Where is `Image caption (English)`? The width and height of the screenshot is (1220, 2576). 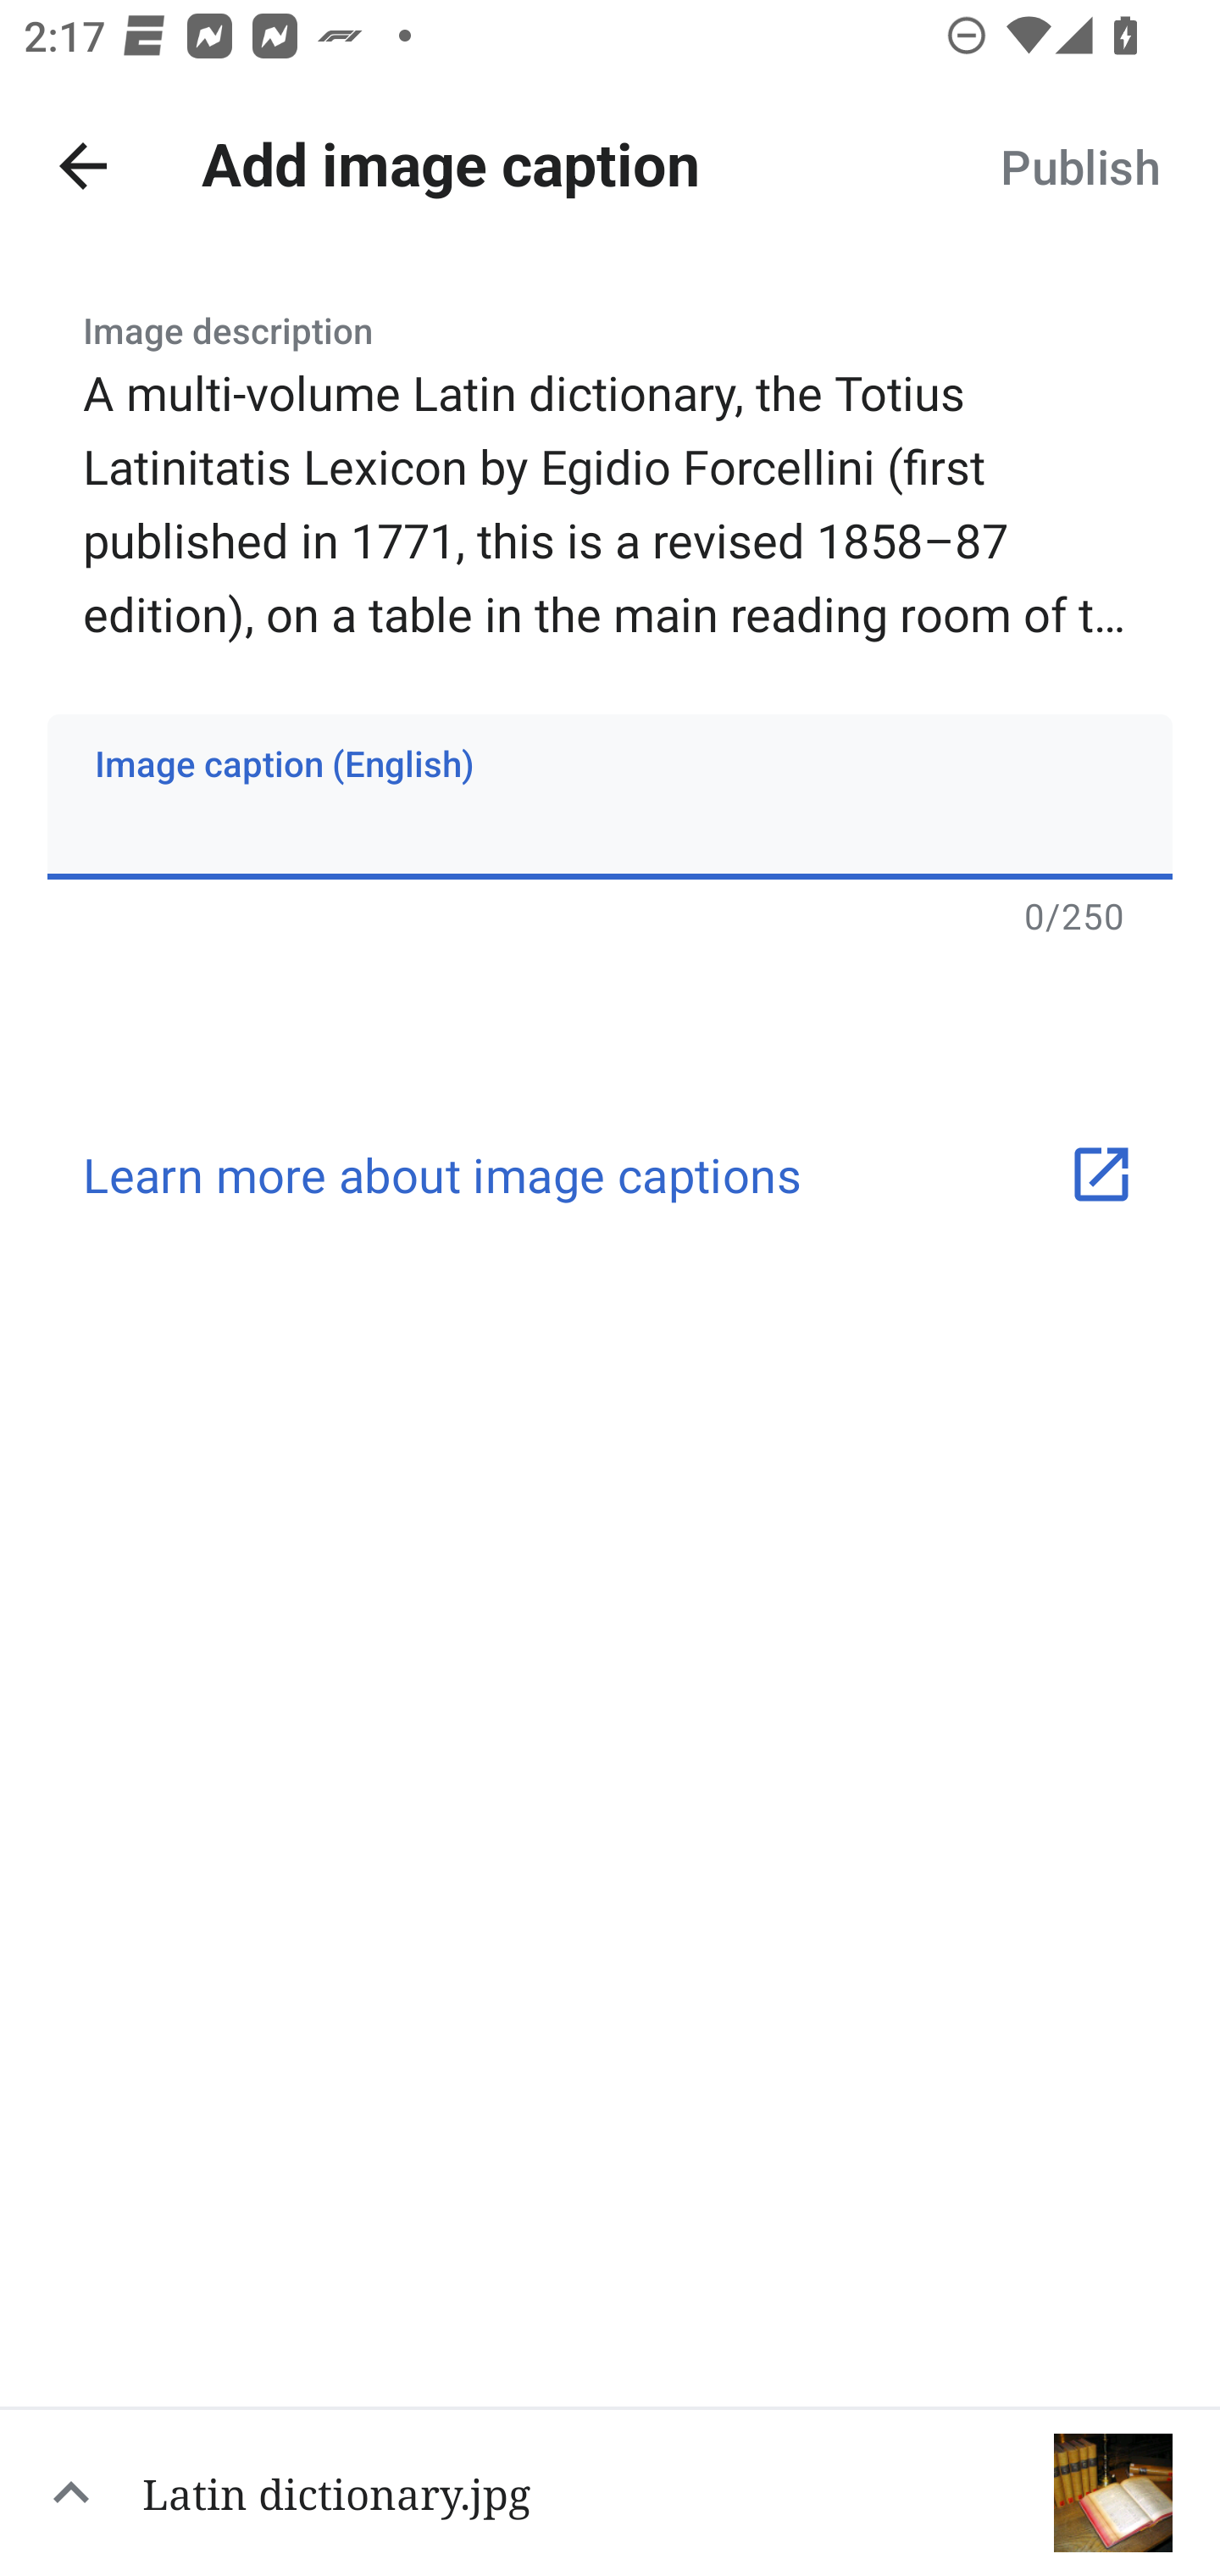 Image caption (English) is located at coordinates (610, 796).